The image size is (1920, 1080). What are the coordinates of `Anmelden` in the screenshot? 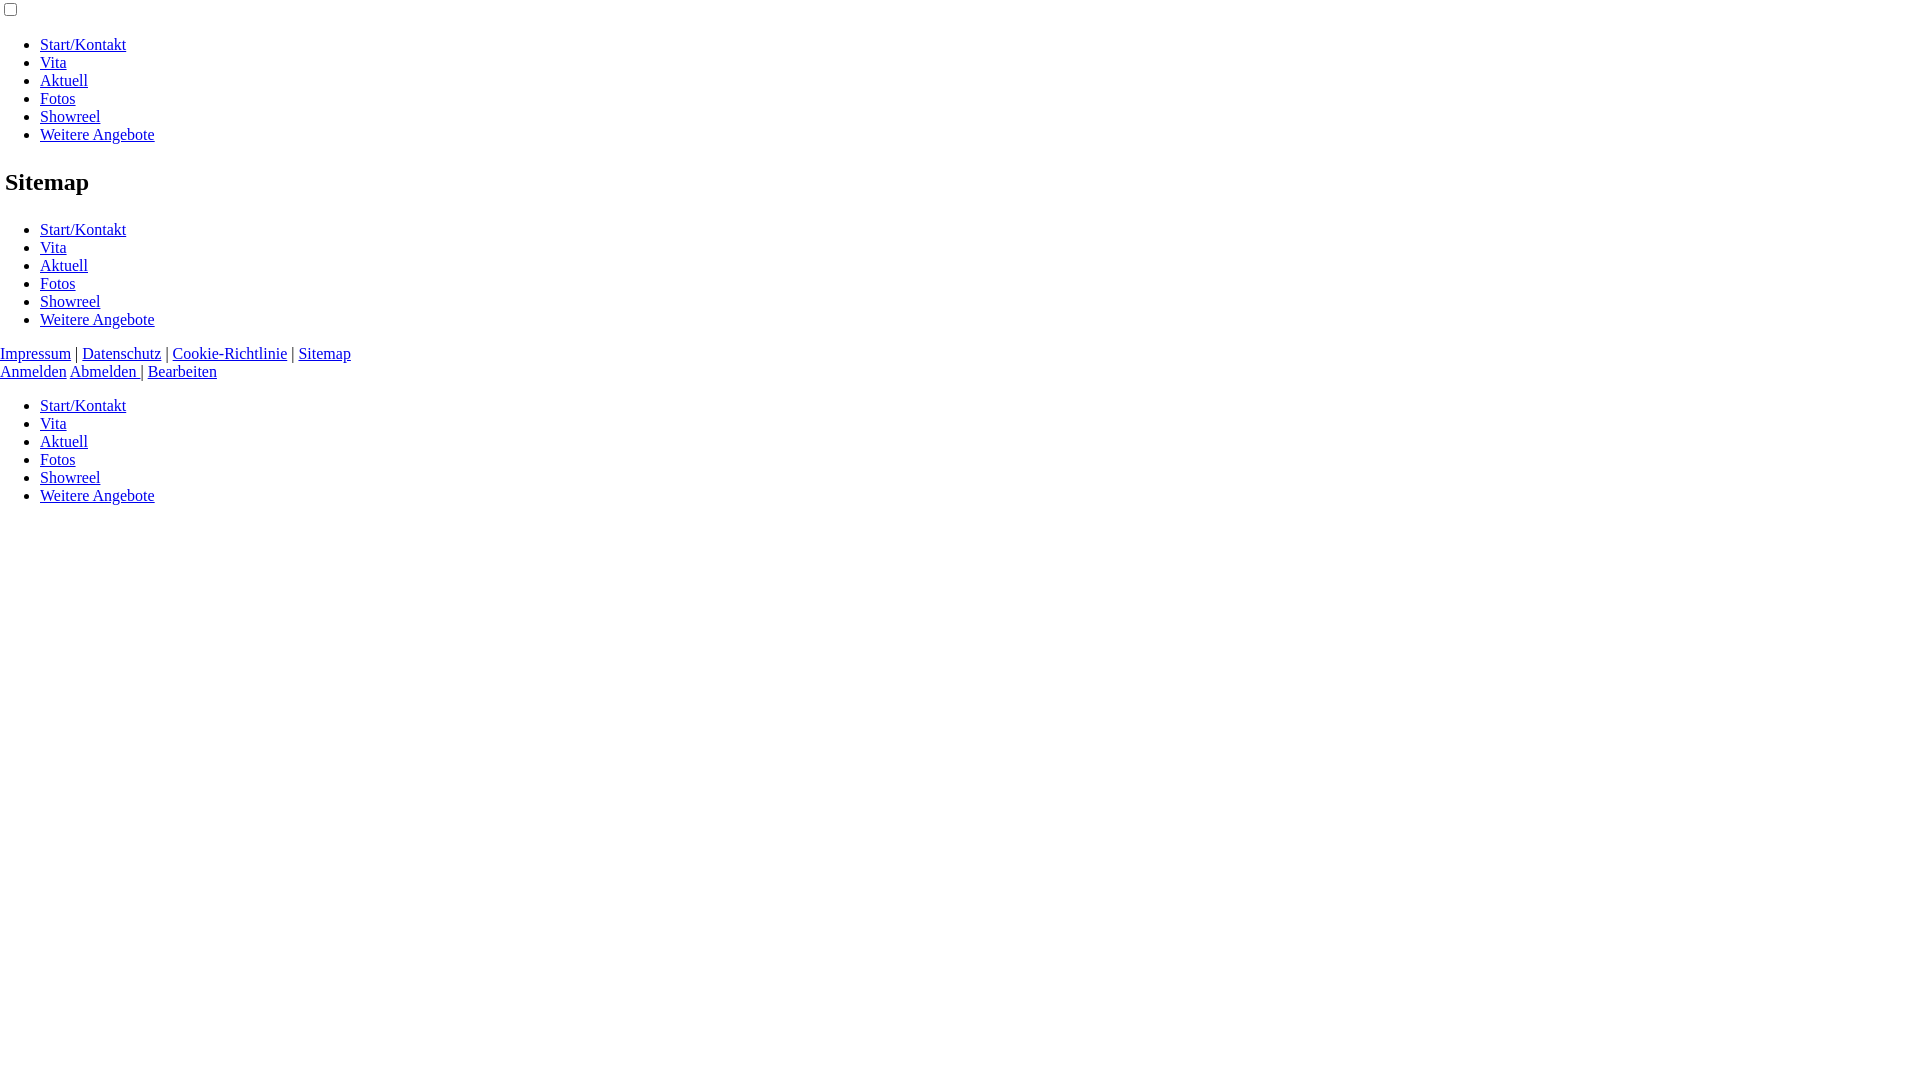 It's located at (34, 372).